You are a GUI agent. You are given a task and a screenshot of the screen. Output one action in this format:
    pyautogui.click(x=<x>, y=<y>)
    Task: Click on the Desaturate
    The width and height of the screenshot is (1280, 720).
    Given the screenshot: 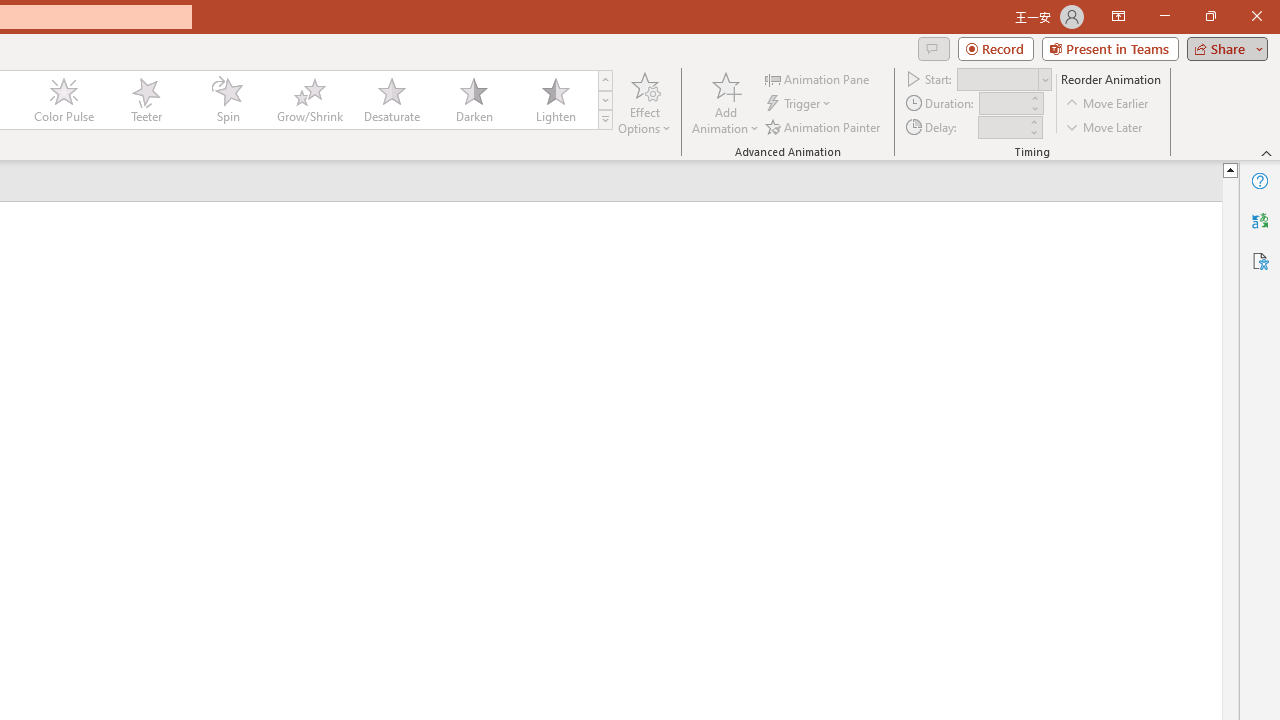 What is the action you would take?
    pyautogui.click(x=391, y=100)
    